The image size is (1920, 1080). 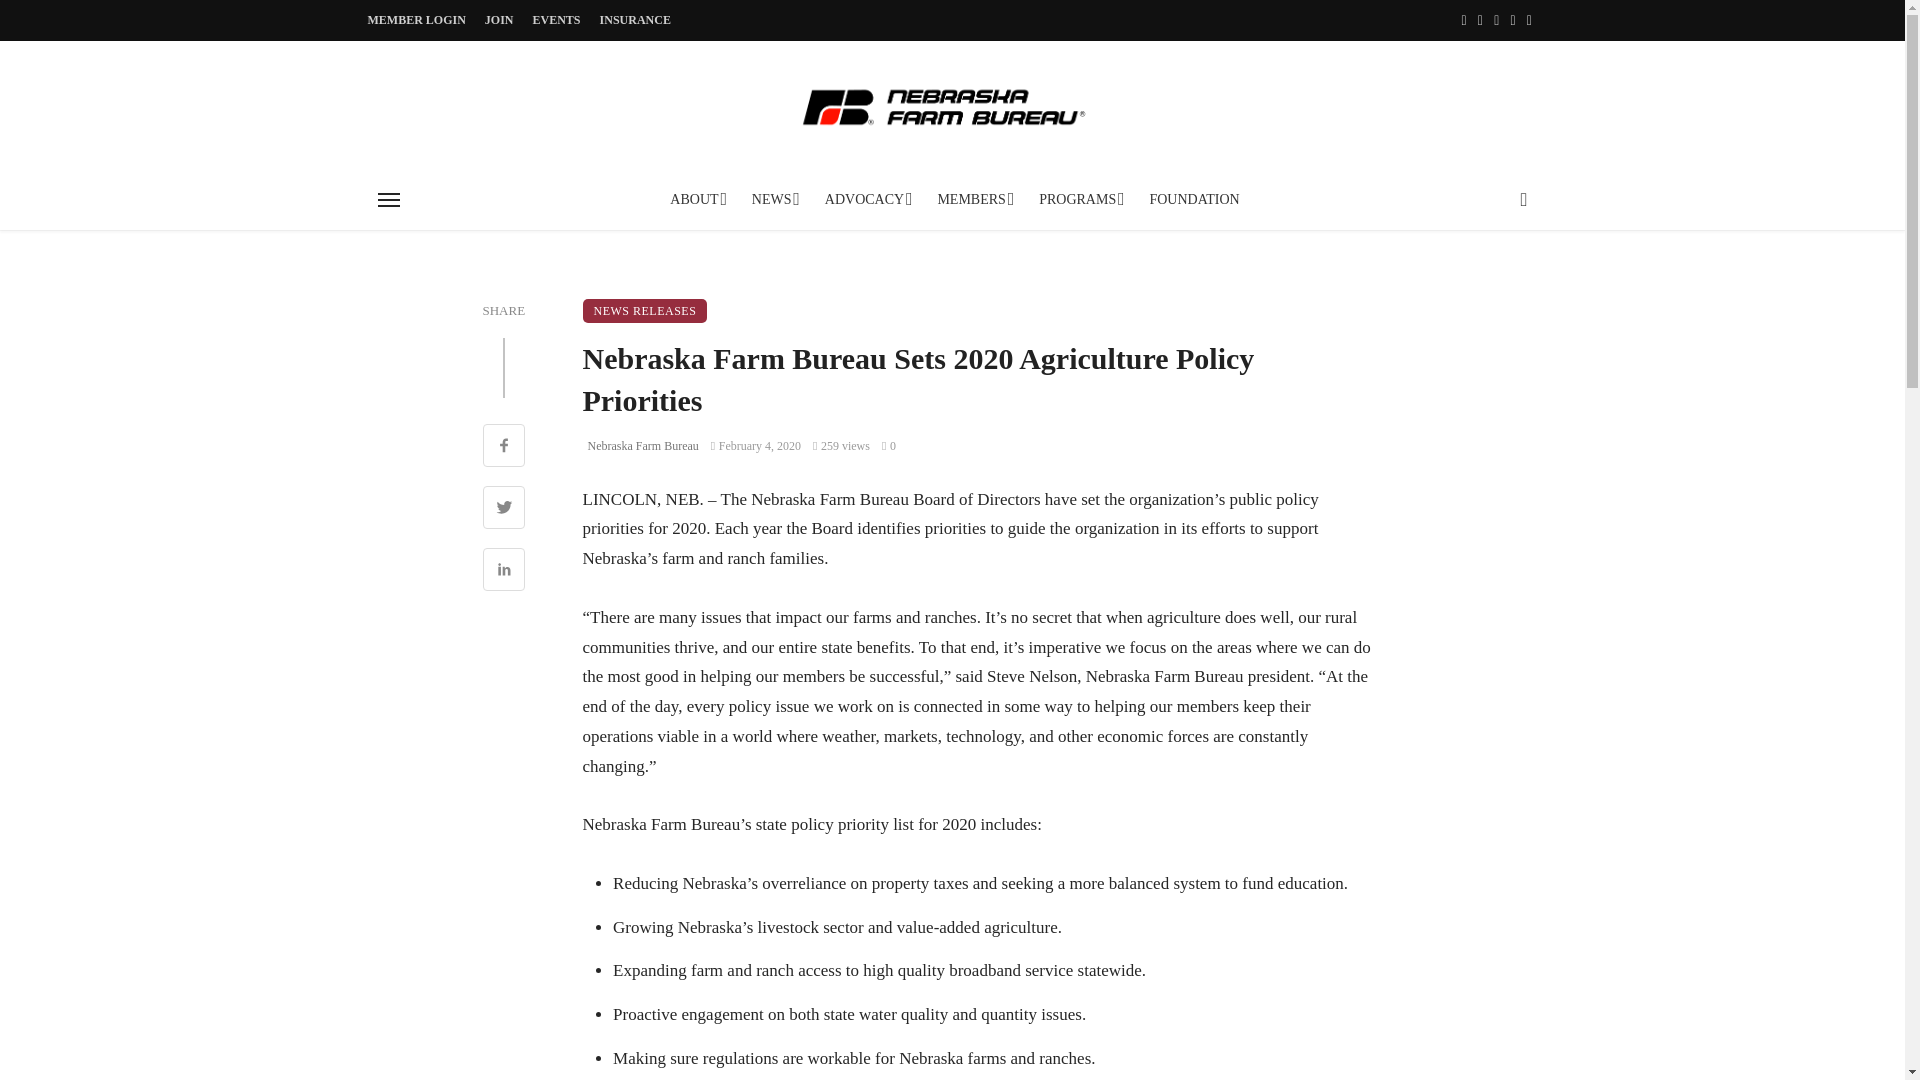 What do you see at coordinates (696, 200) in the screenshot?
I see `ABOUT` at bounding box center [696, 200].